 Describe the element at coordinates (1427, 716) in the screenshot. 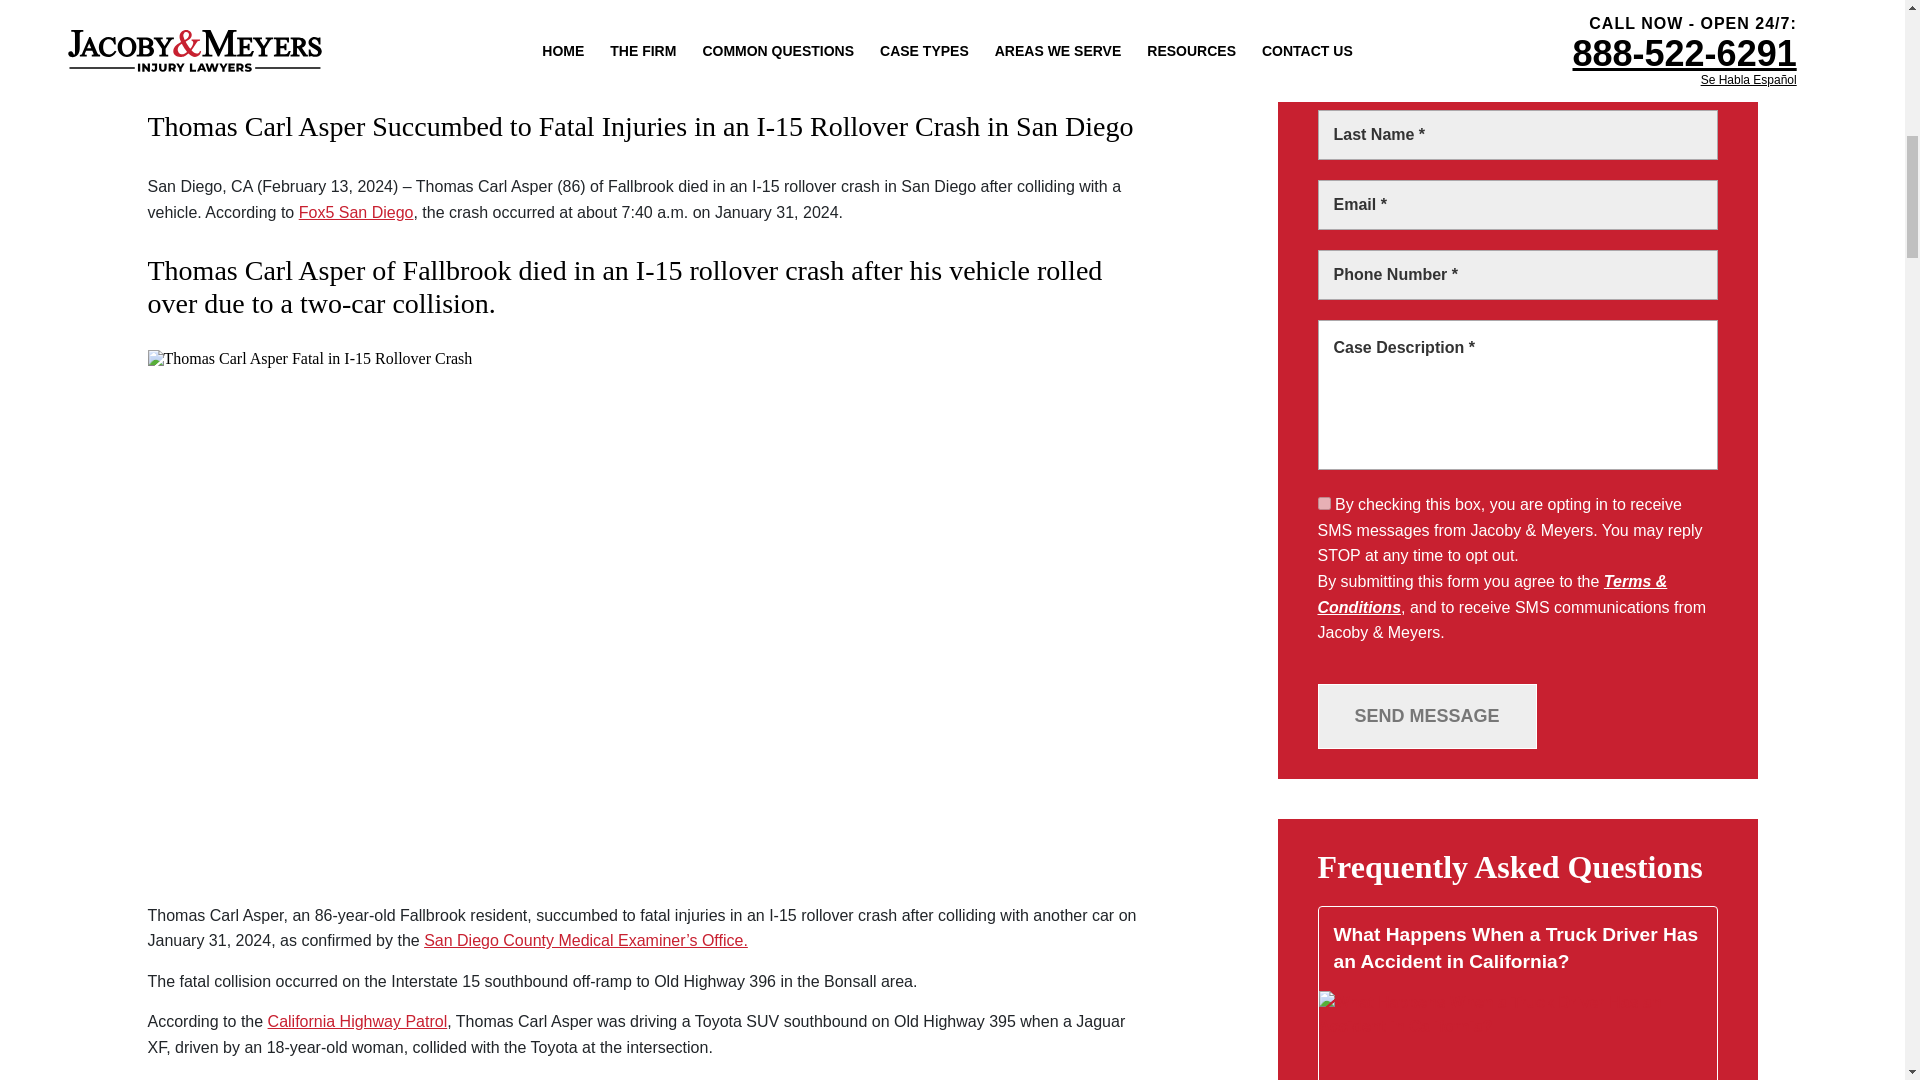

I see `Send Message` at that location.